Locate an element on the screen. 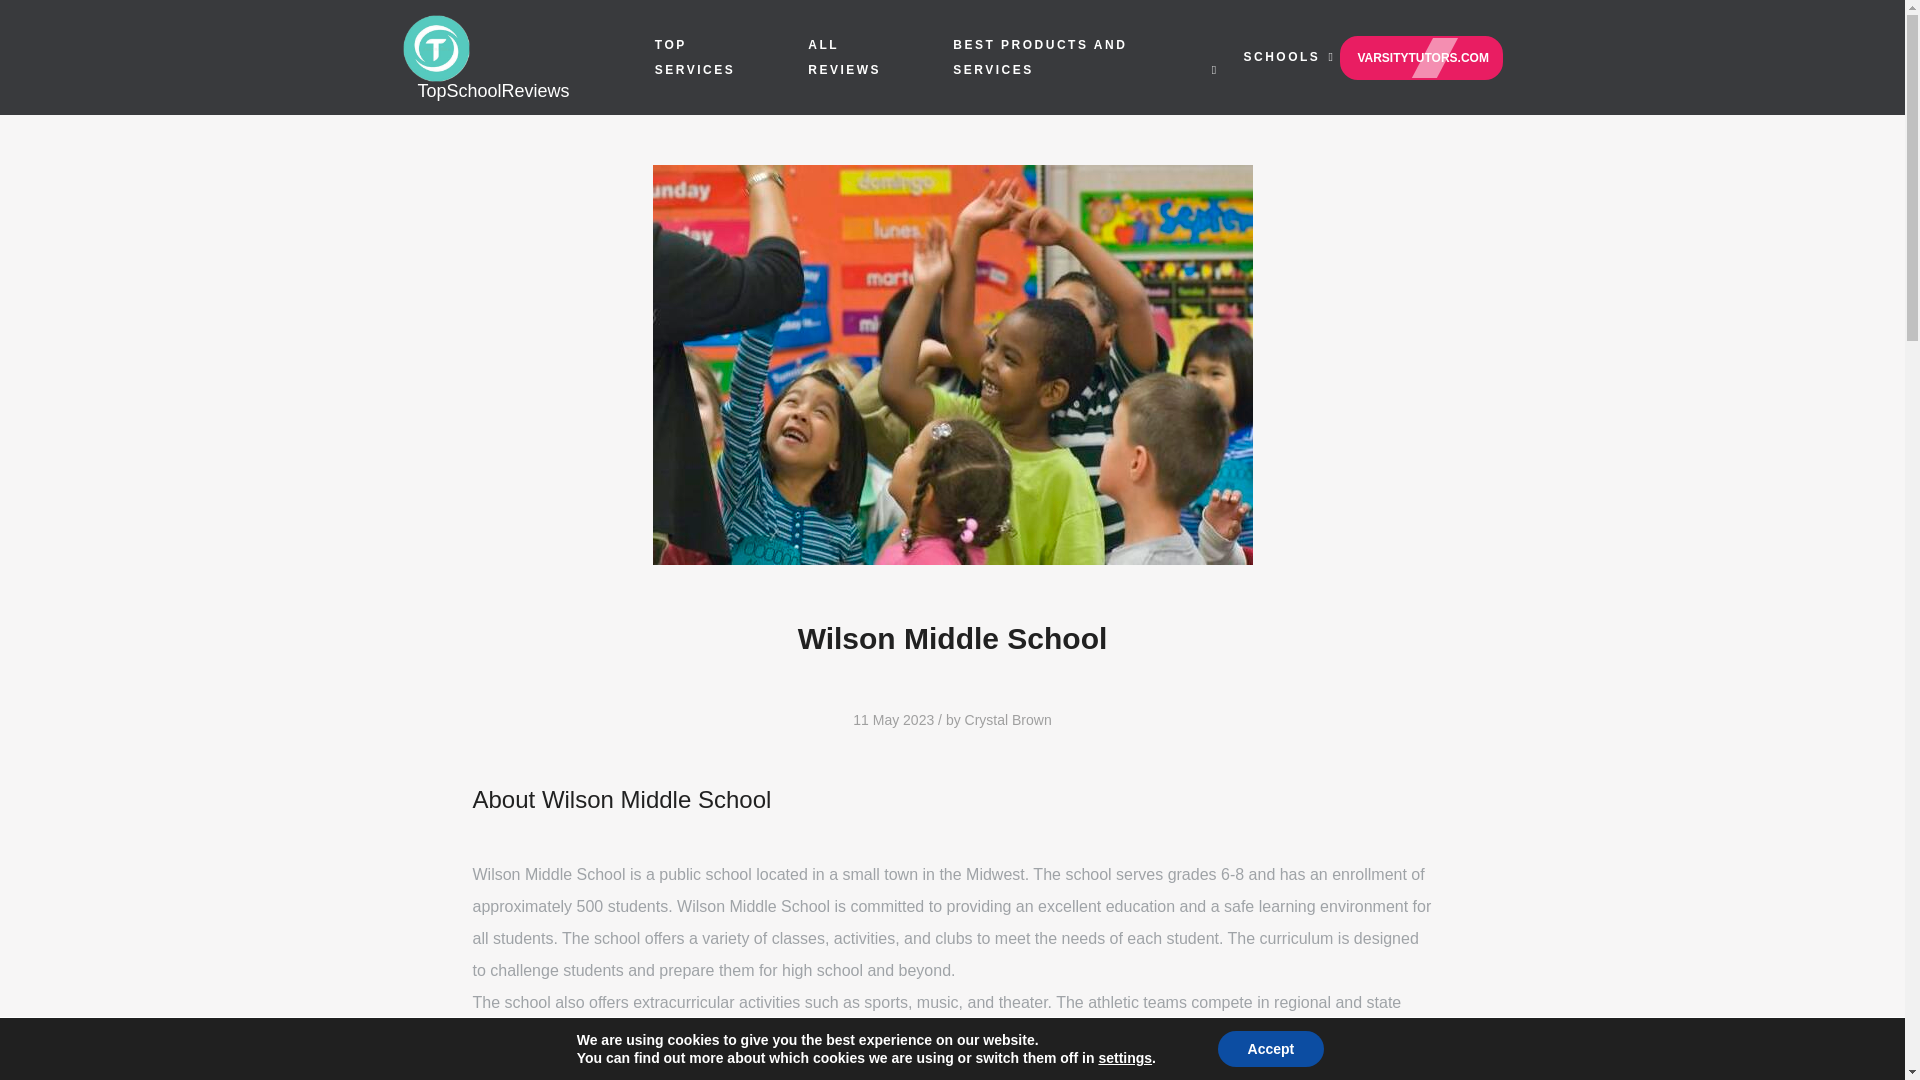 The image size is (1920, 1080). BEST PRODUCTS AND SERVICES is located at coordinates (1040, 56).